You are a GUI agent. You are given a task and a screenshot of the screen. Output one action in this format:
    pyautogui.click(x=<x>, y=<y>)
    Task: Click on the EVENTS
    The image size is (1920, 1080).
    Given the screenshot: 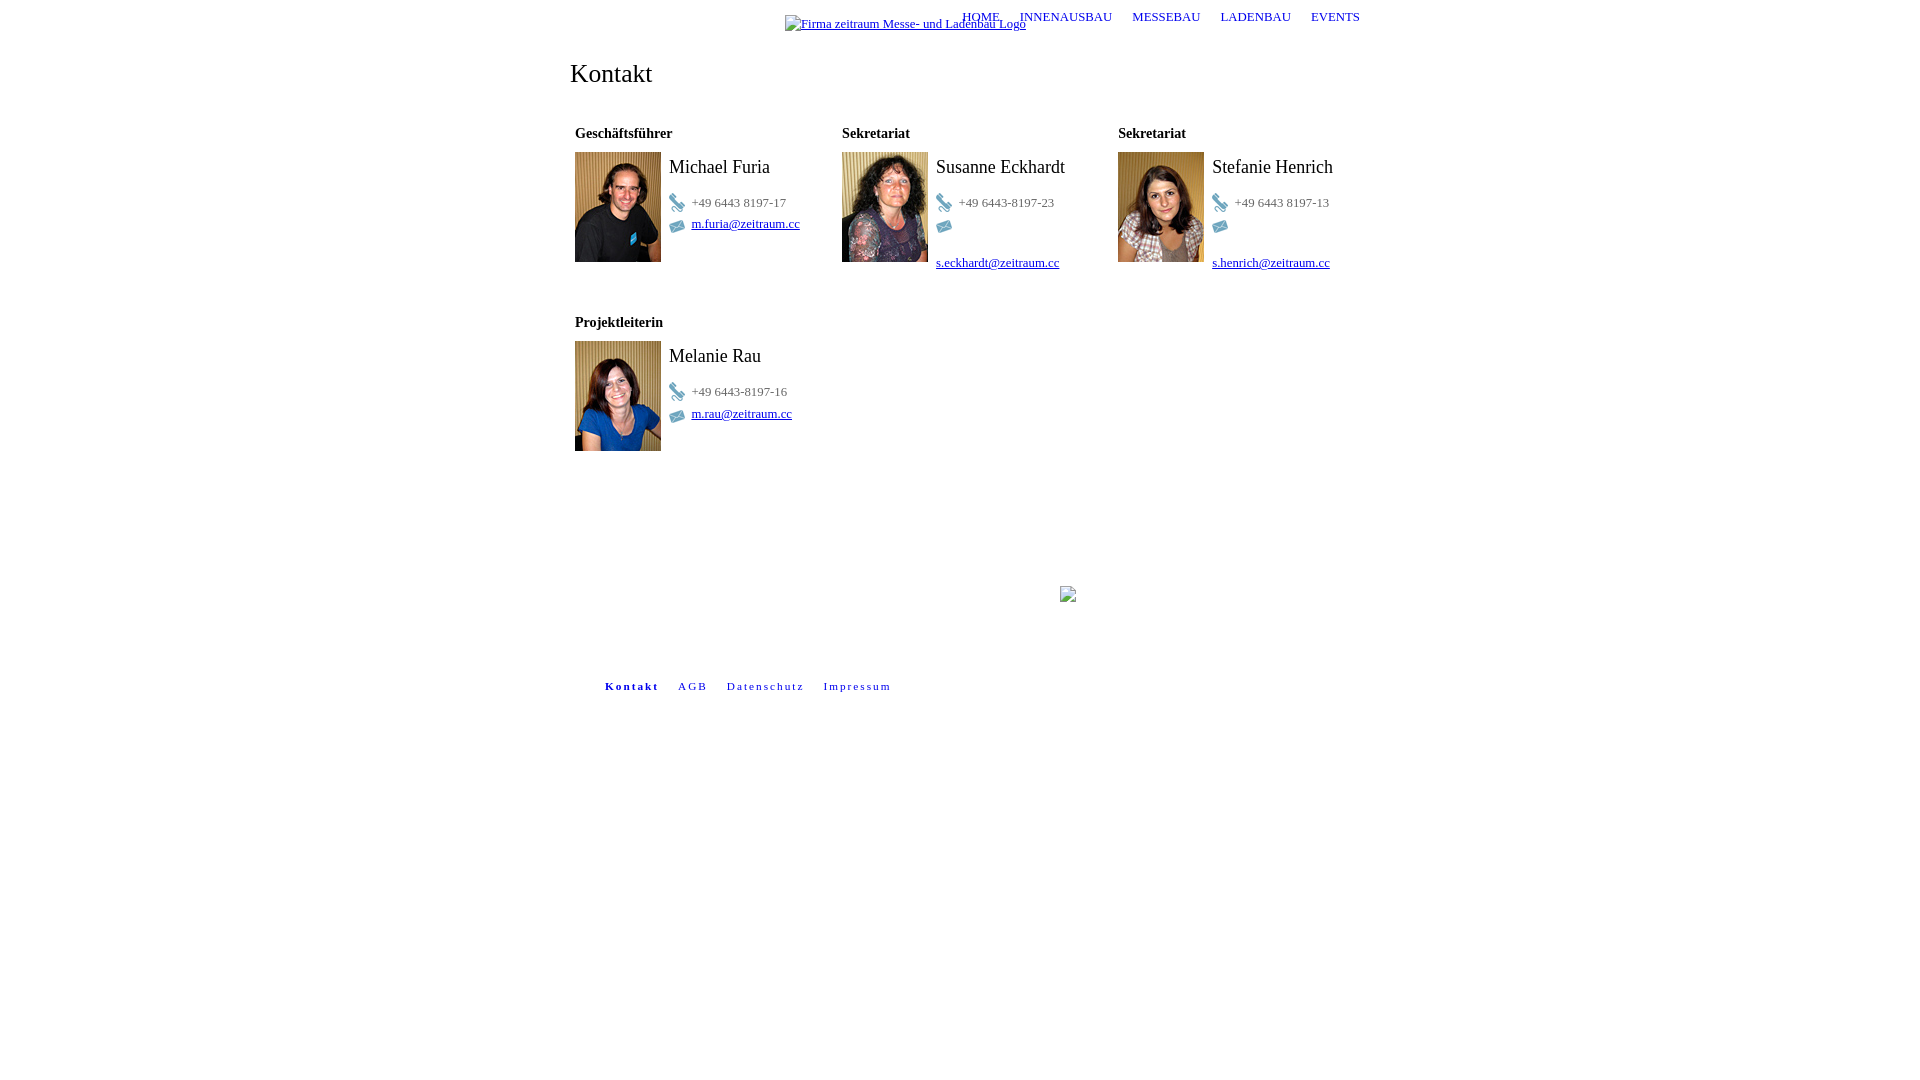 What is the action you would take?
    pyautogui.click(x=1336, y=17)
    